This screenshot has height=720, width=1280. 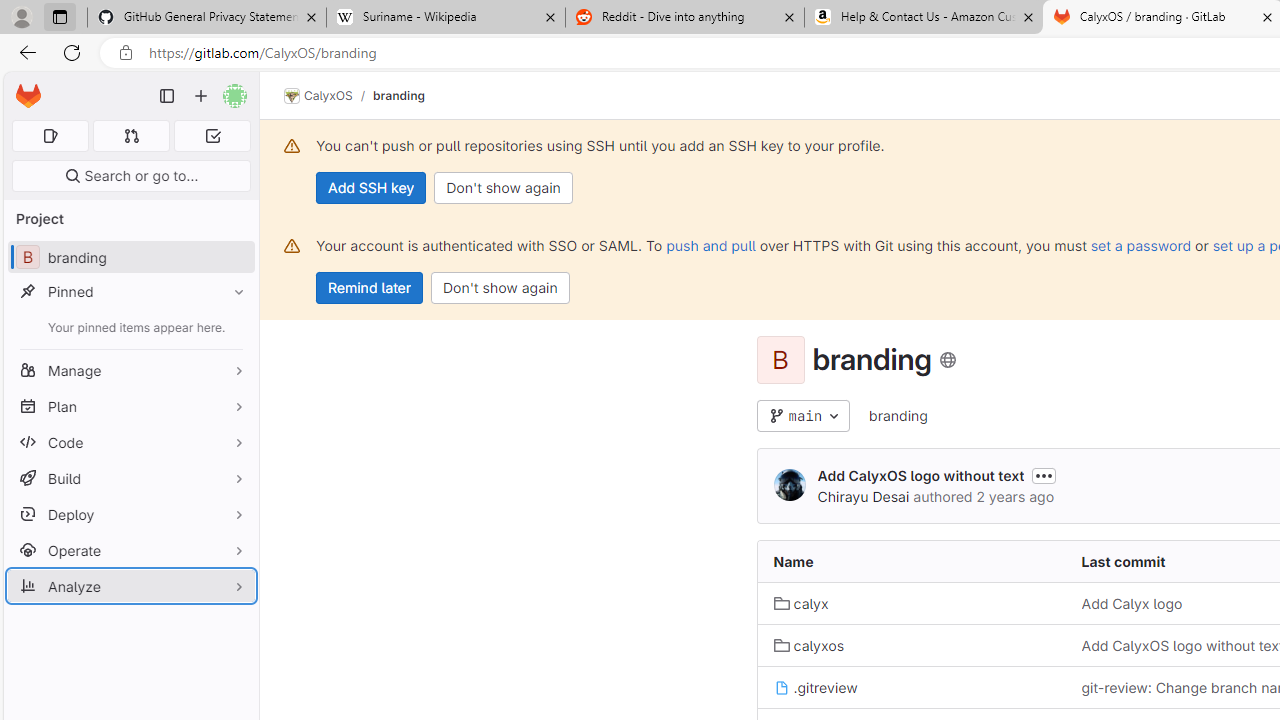 I want to click on calyxos, so click(x=911, y=645).